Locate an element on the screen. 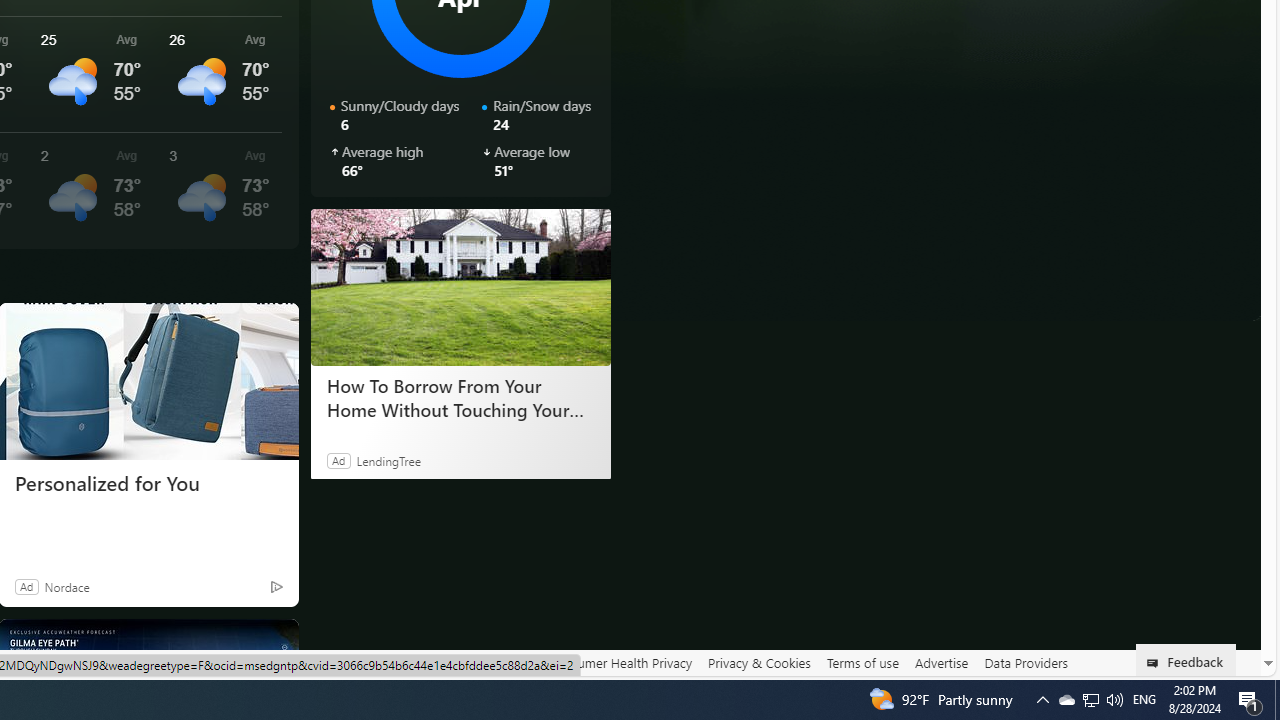 The height and width of the screenshot is (720, 1280). Data Providers is located at coordinates (1026, 662).